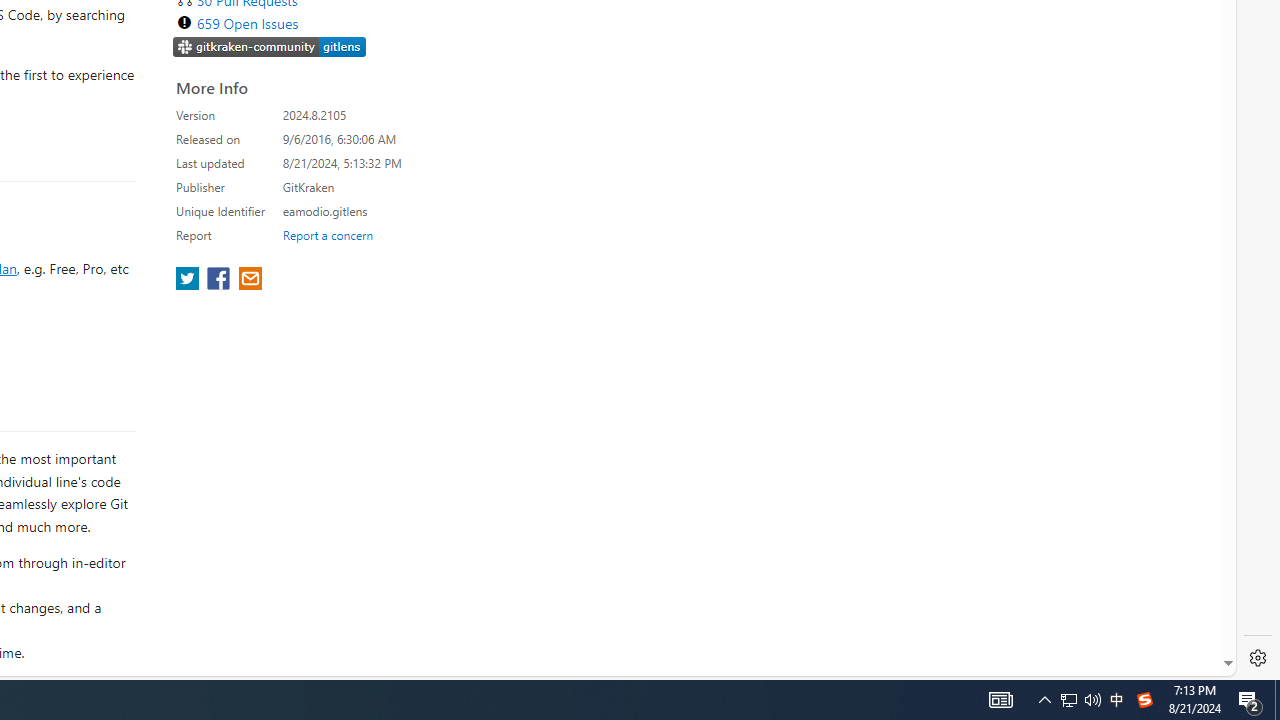  Describe the element at coordinates (270, 46) in the screenshot. I see `https://slack.gitkraken.com//` at that location.